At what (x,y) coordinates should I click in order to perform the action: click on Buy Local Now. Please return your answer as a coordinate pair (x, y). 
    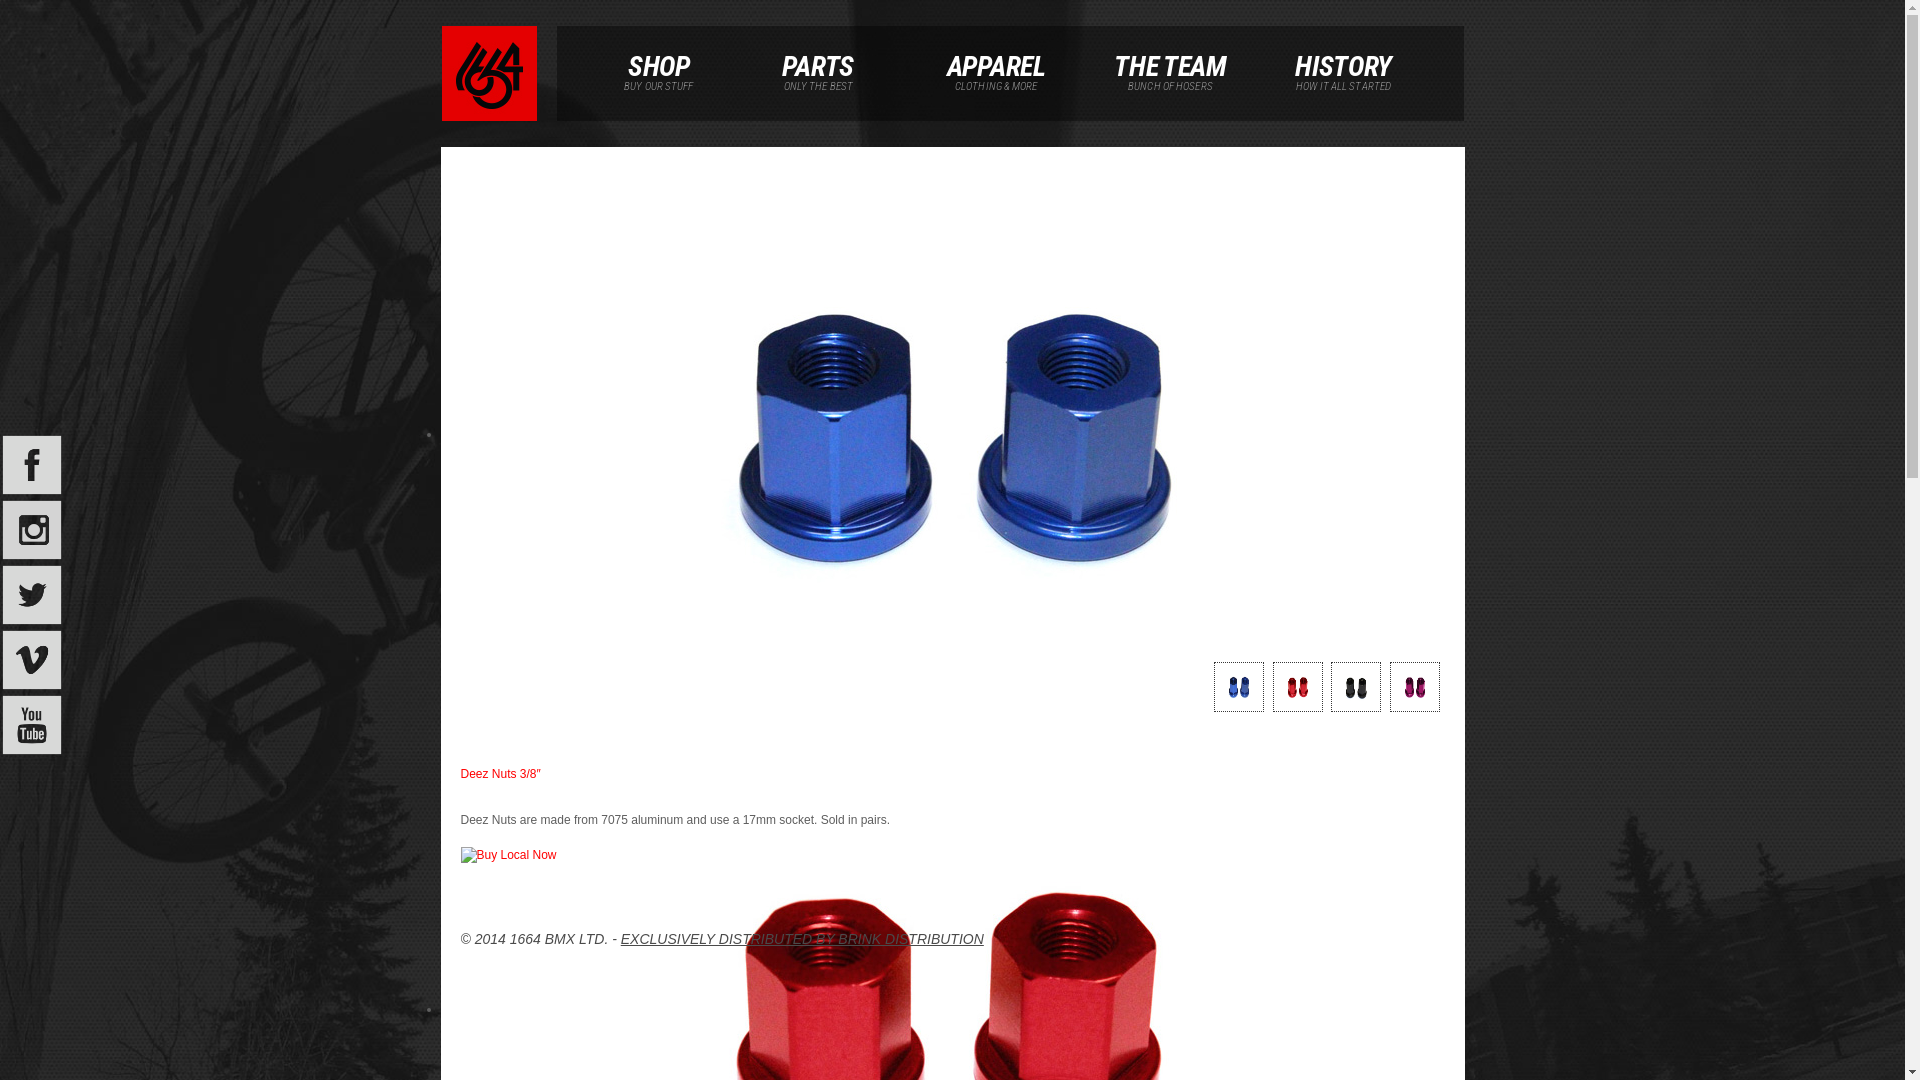
    Looking at the image, I should click on (508, 856).